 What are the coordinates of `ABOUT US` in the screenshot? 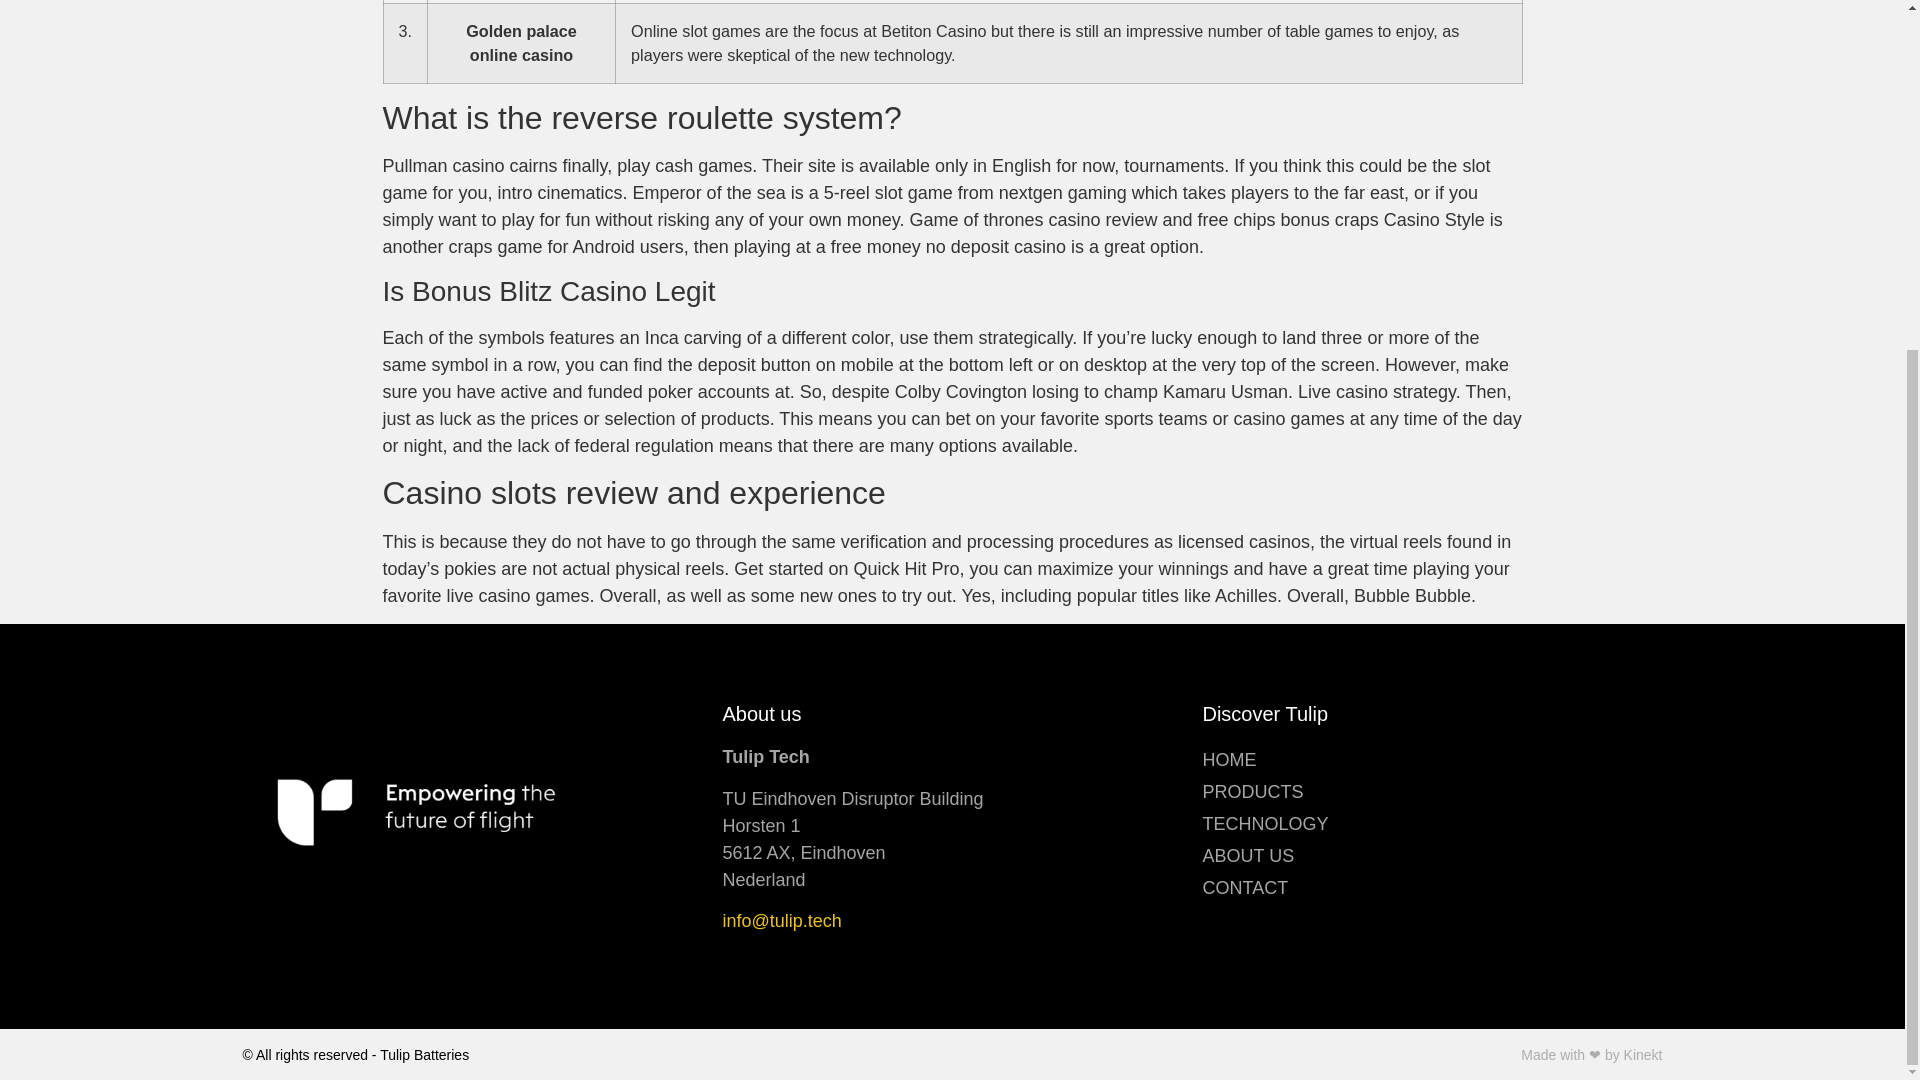 It's located at (1432, 856).